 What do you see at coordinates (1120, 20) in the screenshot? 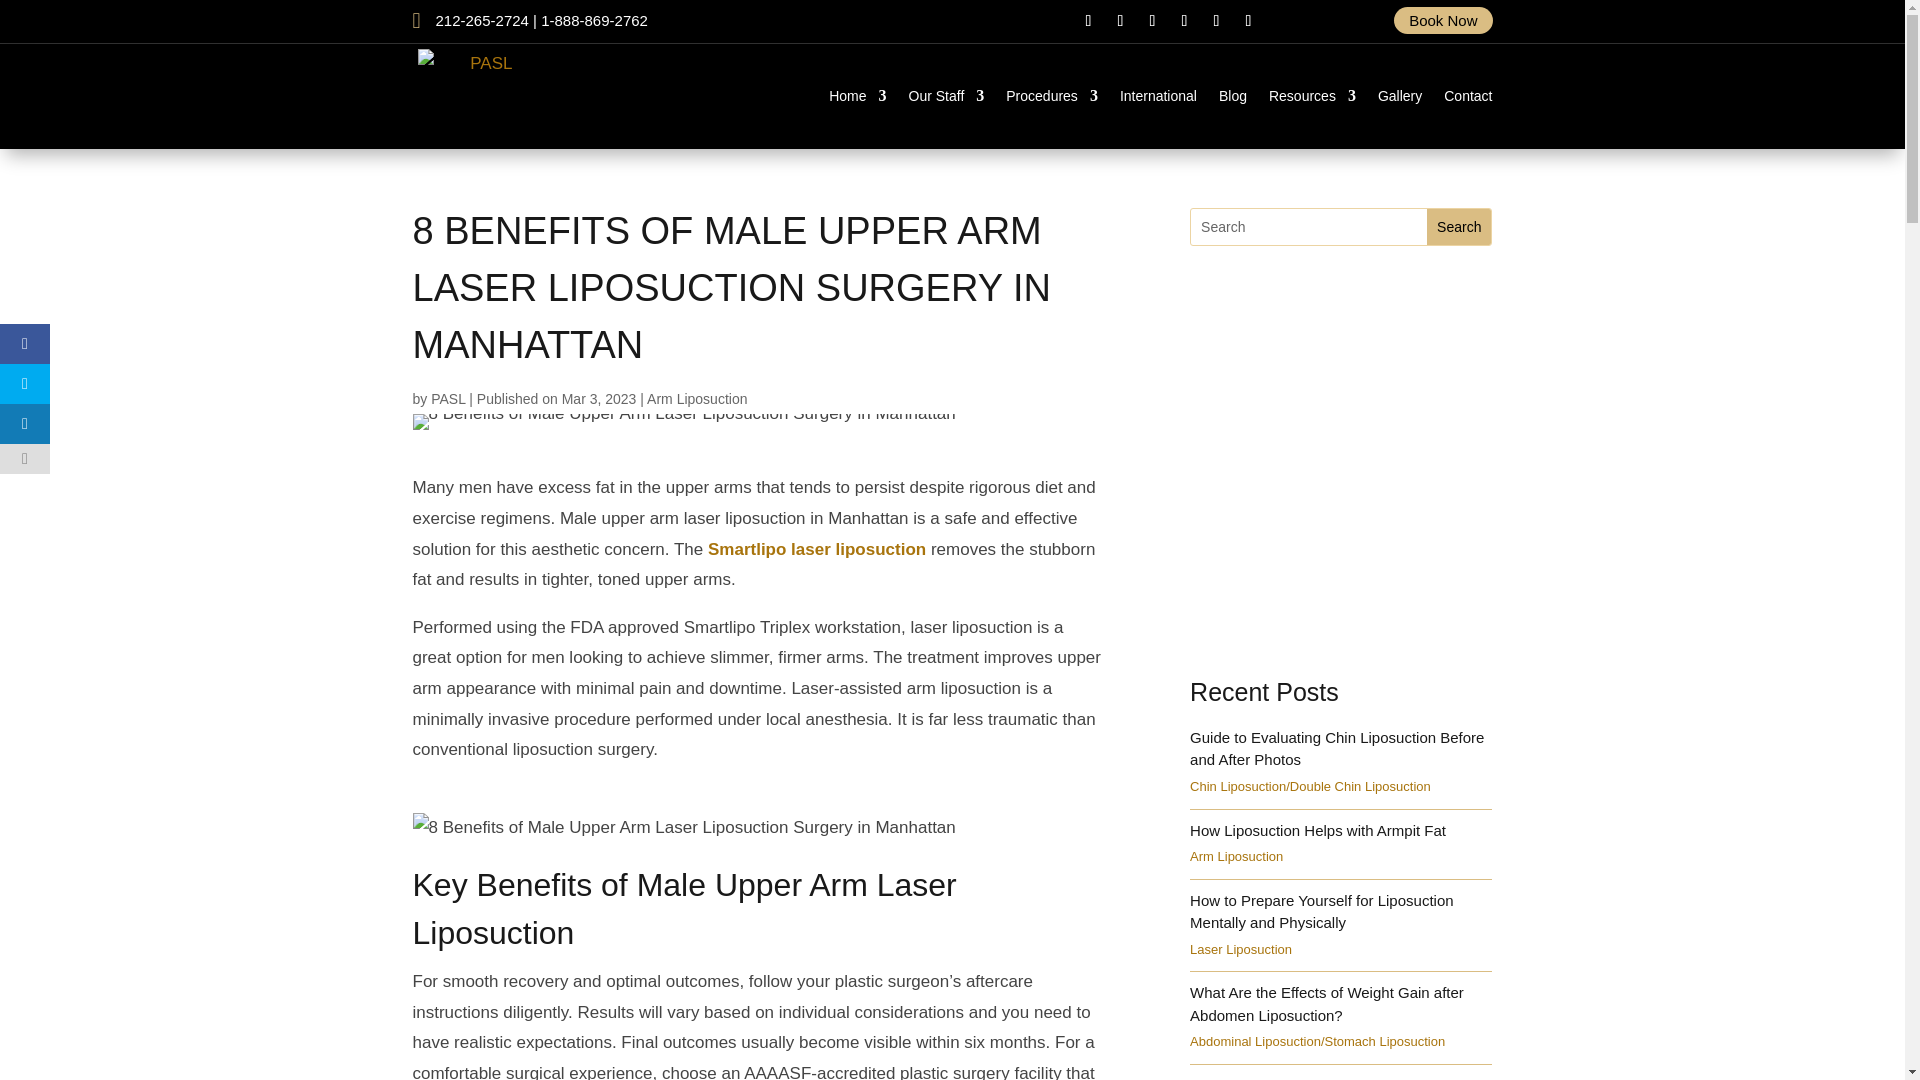
I see `Follow on X` at bounding box center [1120, 20].